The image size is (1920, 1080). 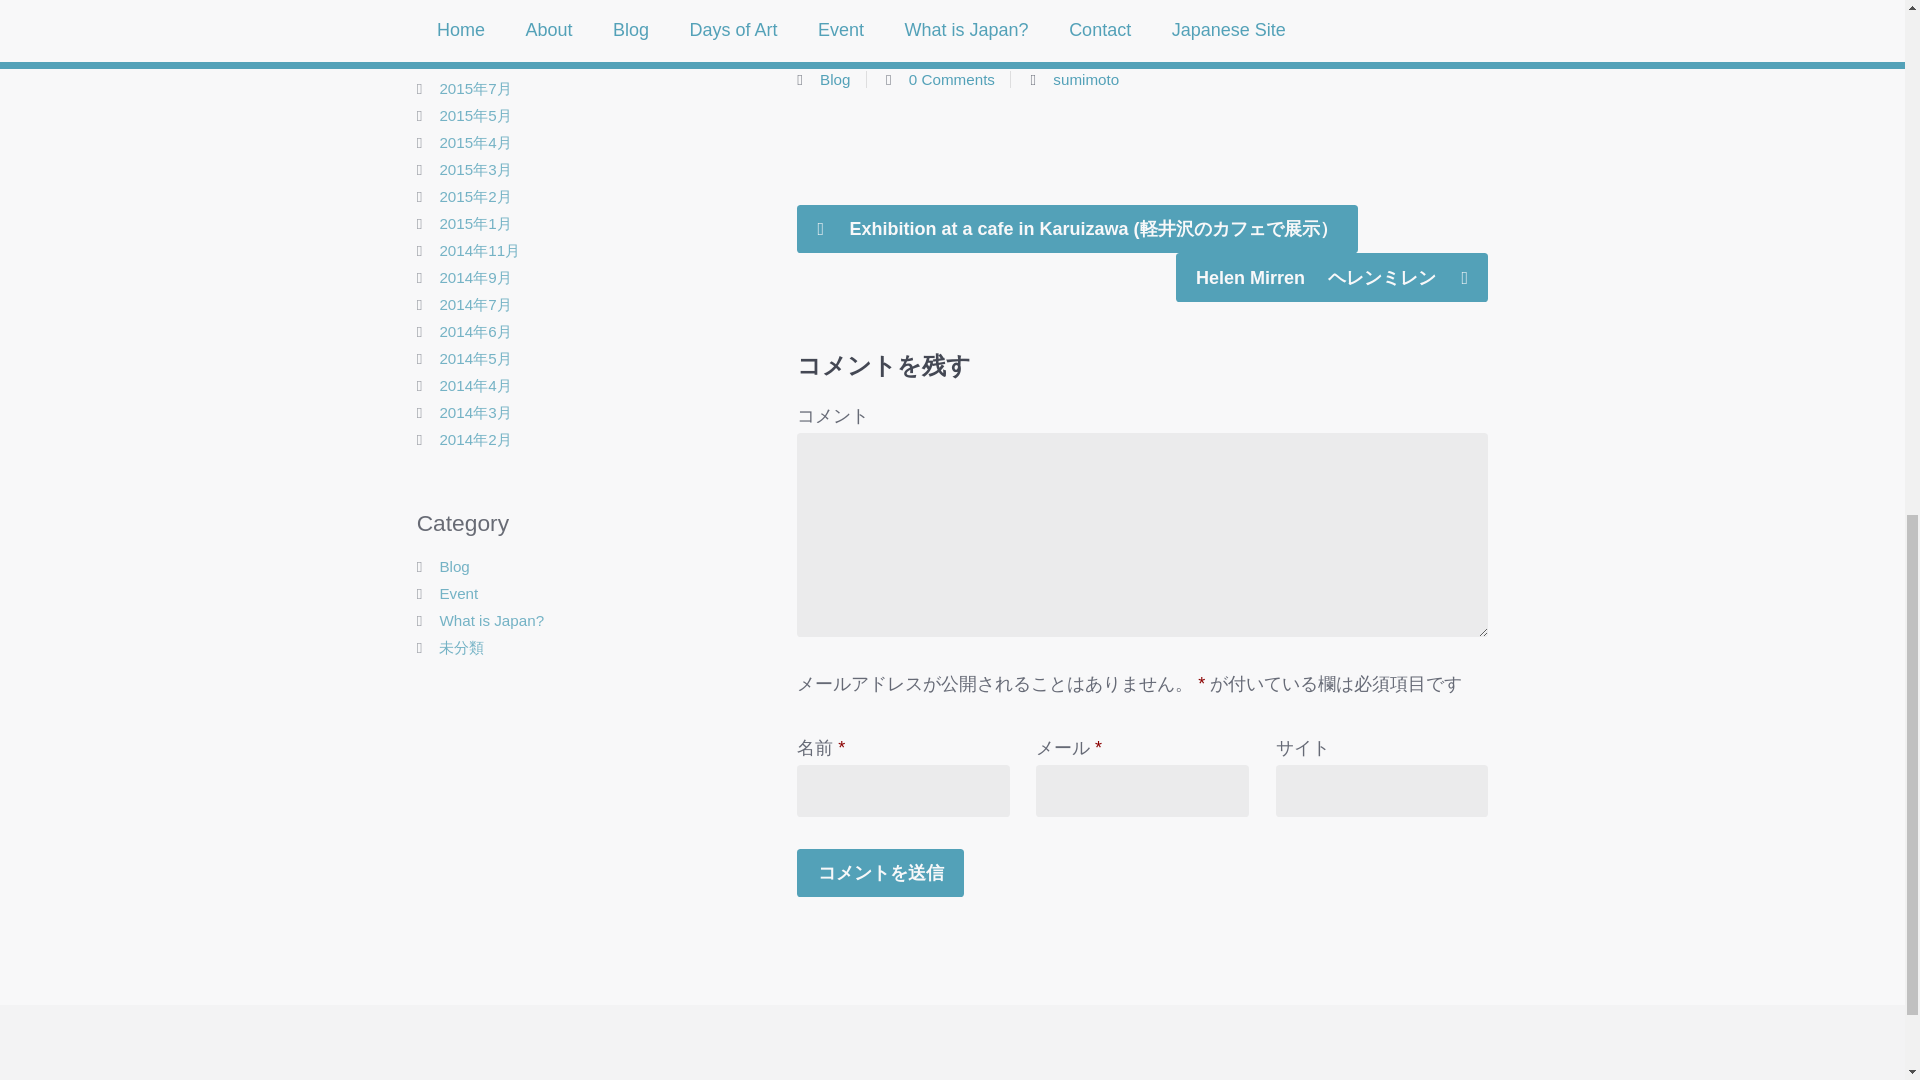 What do you see at coordinates (951, 79) in the screenshot?
I see `0 Comments` at bounding box center [951, 79].